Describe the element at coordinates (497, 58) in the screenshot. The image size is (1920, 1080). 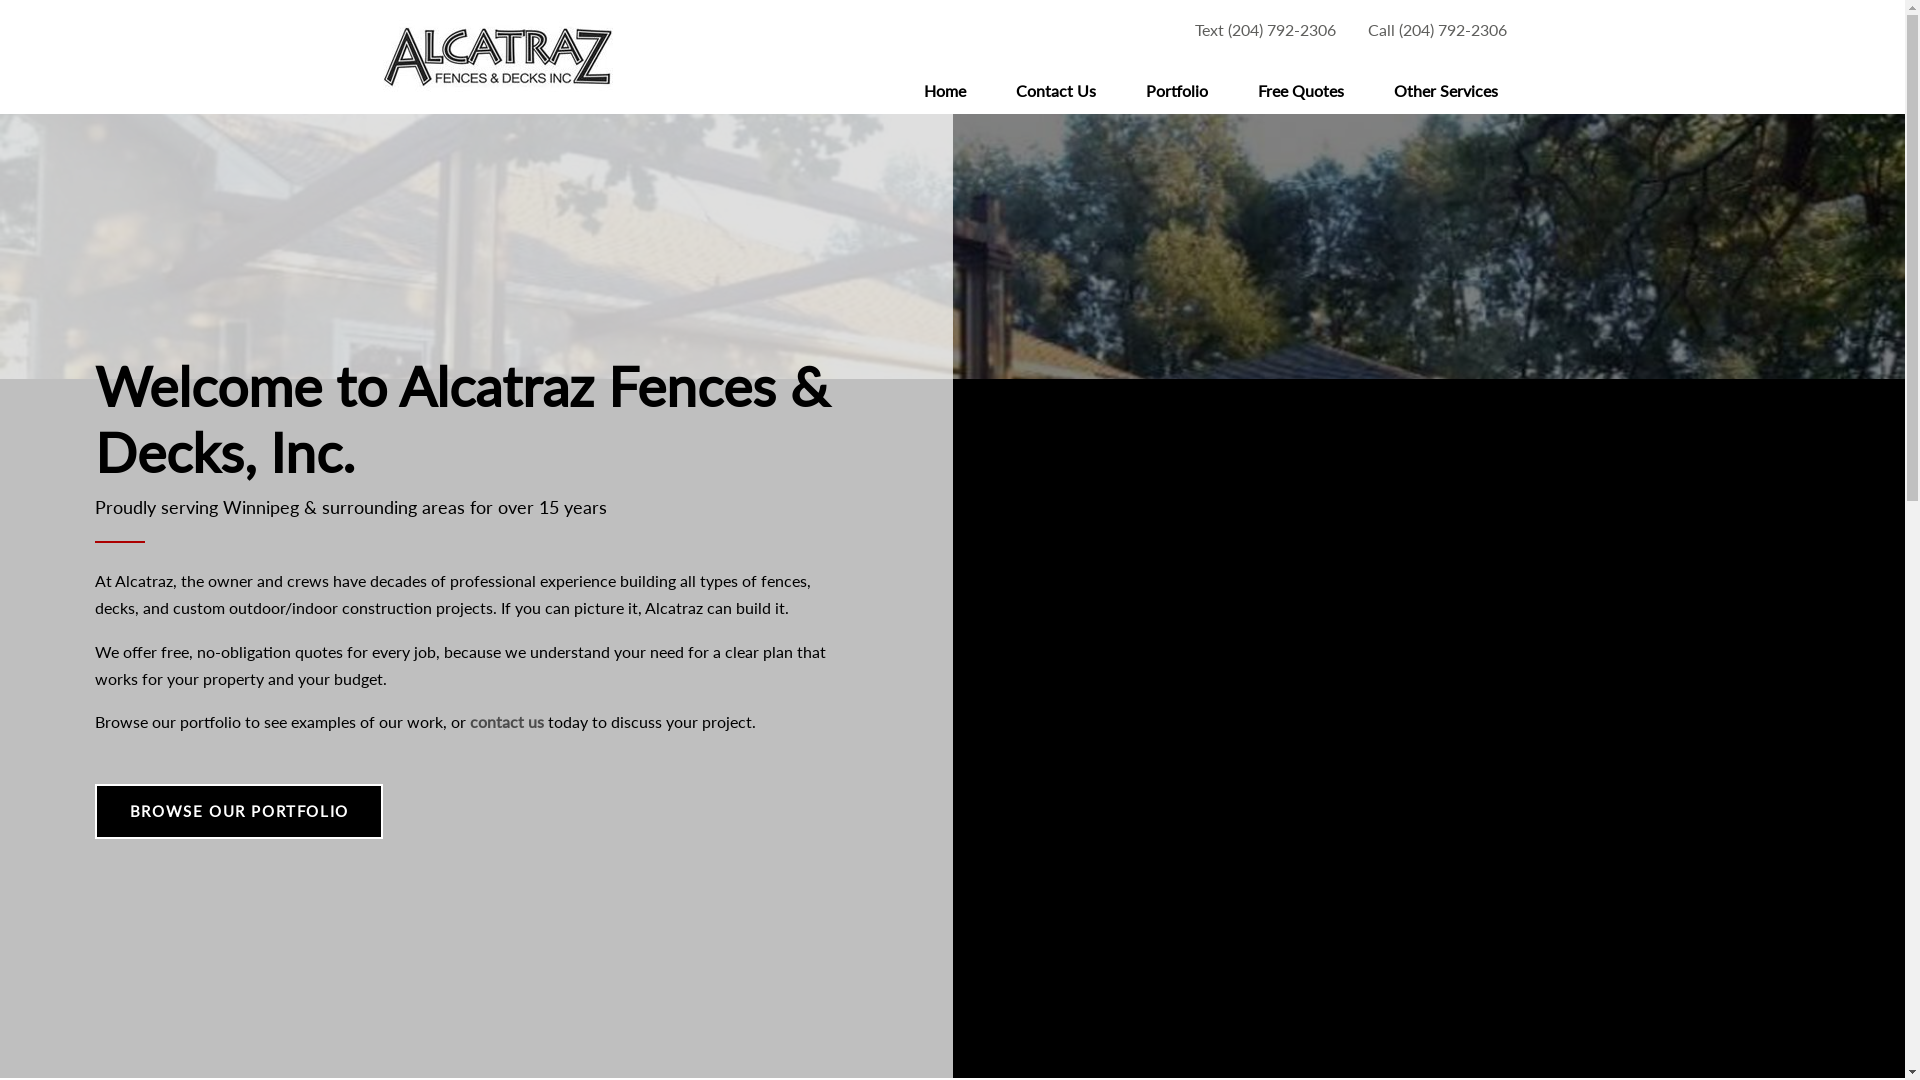
I see `Skip to the home page` at that location.